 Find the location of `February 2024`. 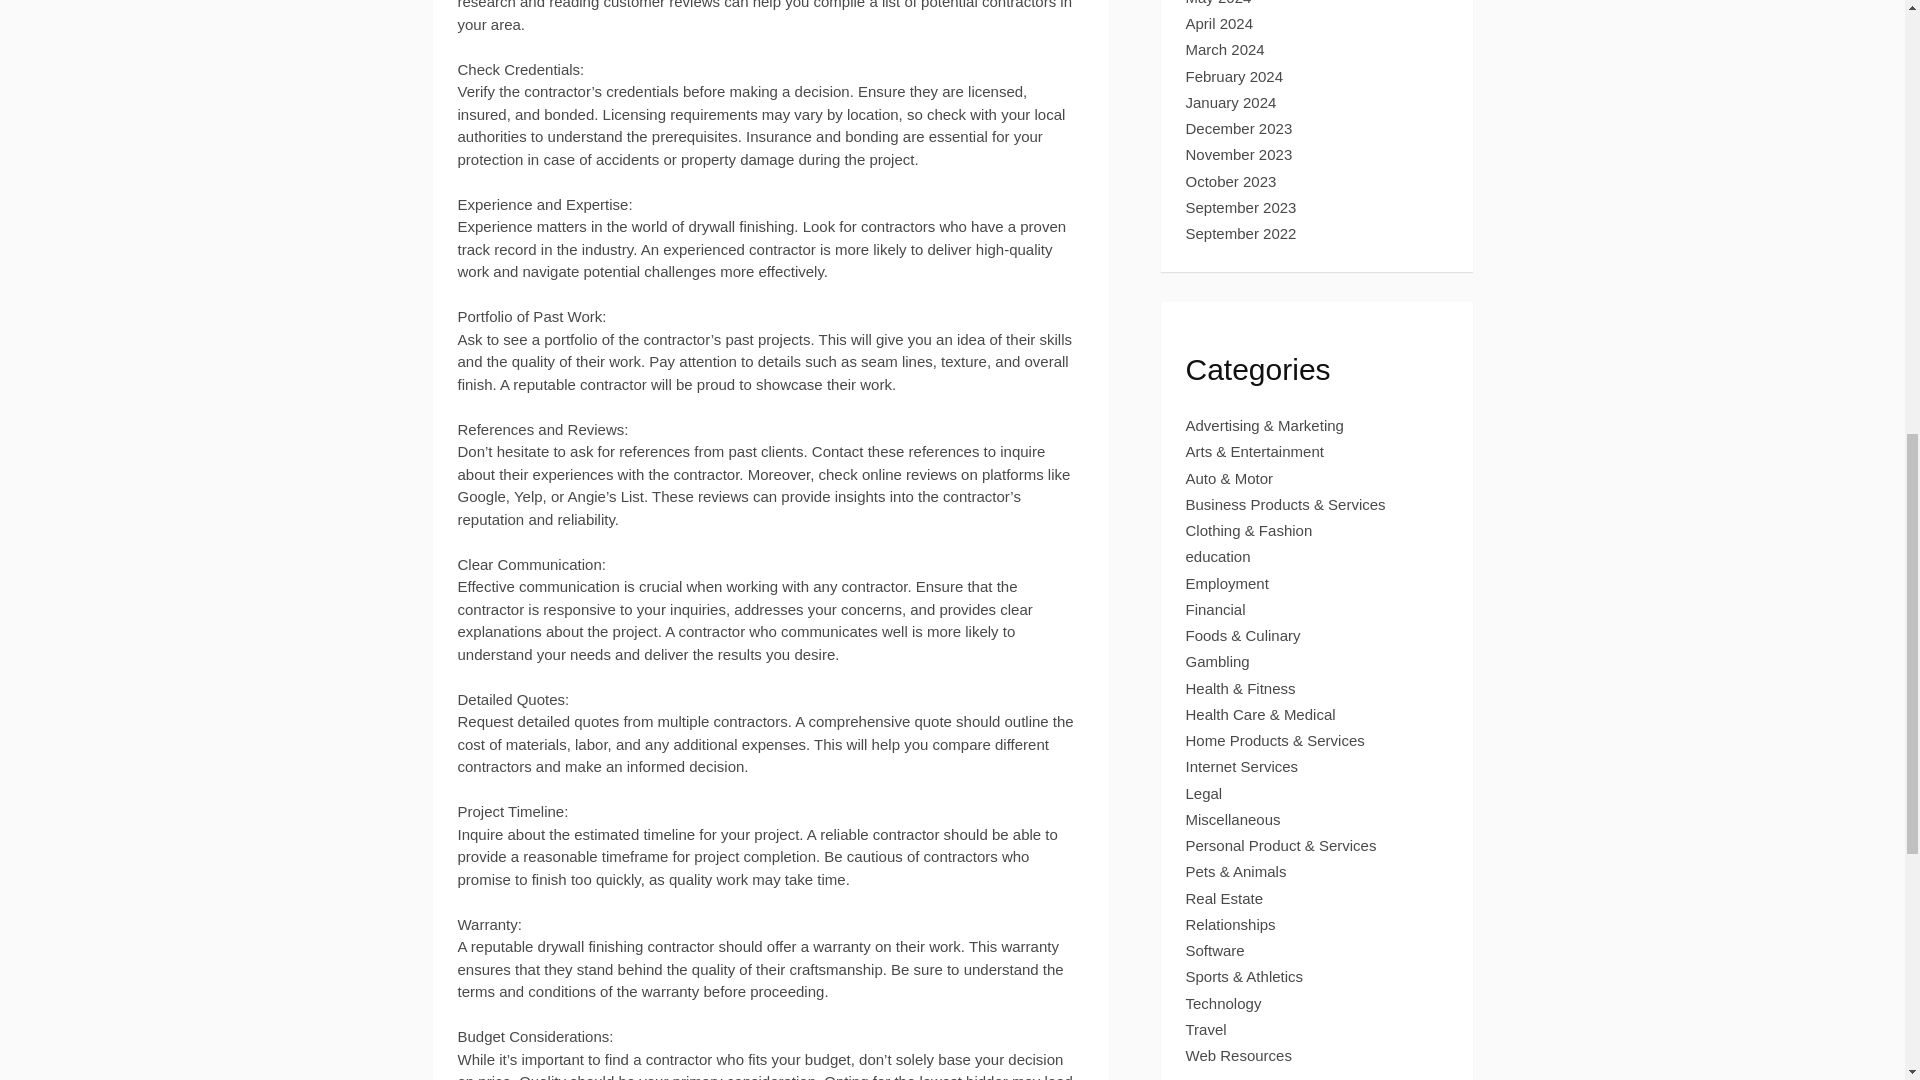

February 2024 is located at coordinates (1235, 76).